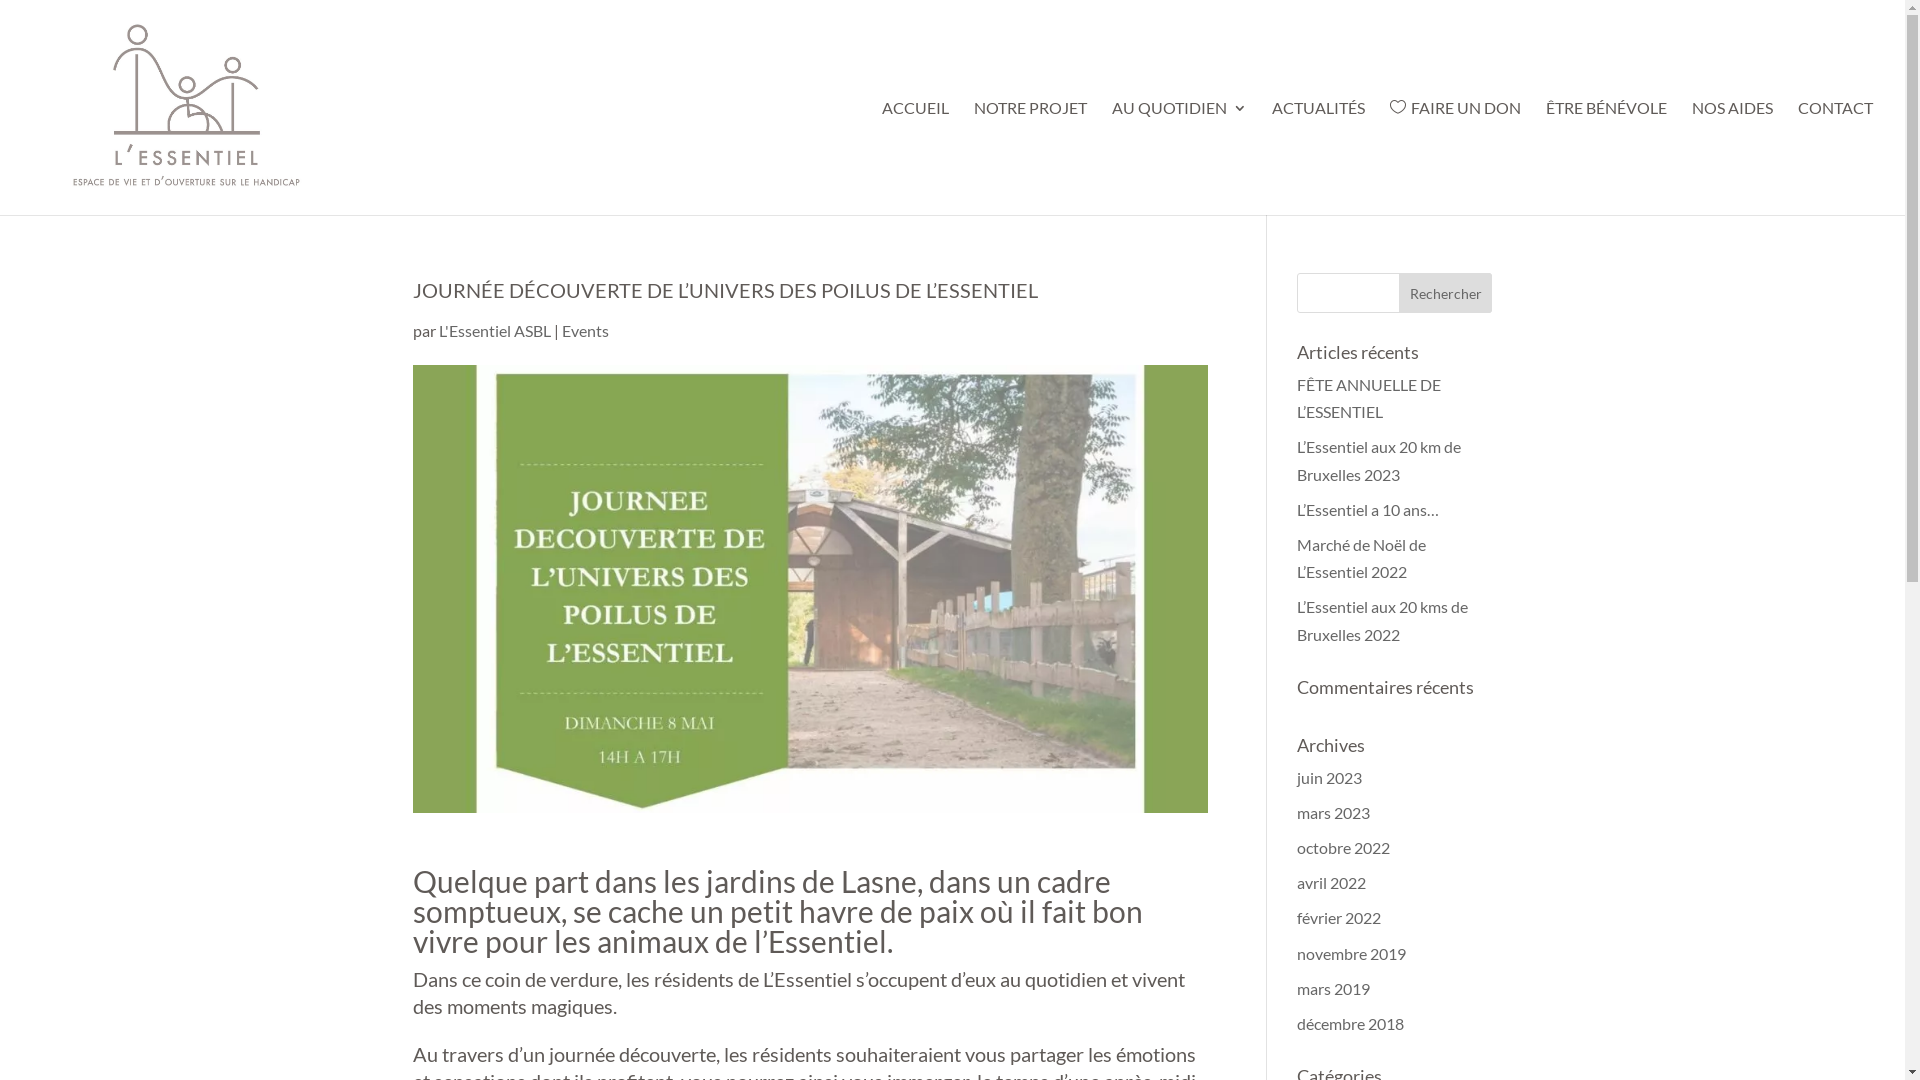  What do you see at coordinates (1180, 158) in the screenshot?
I see `AU QUOTIDIEN` at bounding box center [1180, 158].